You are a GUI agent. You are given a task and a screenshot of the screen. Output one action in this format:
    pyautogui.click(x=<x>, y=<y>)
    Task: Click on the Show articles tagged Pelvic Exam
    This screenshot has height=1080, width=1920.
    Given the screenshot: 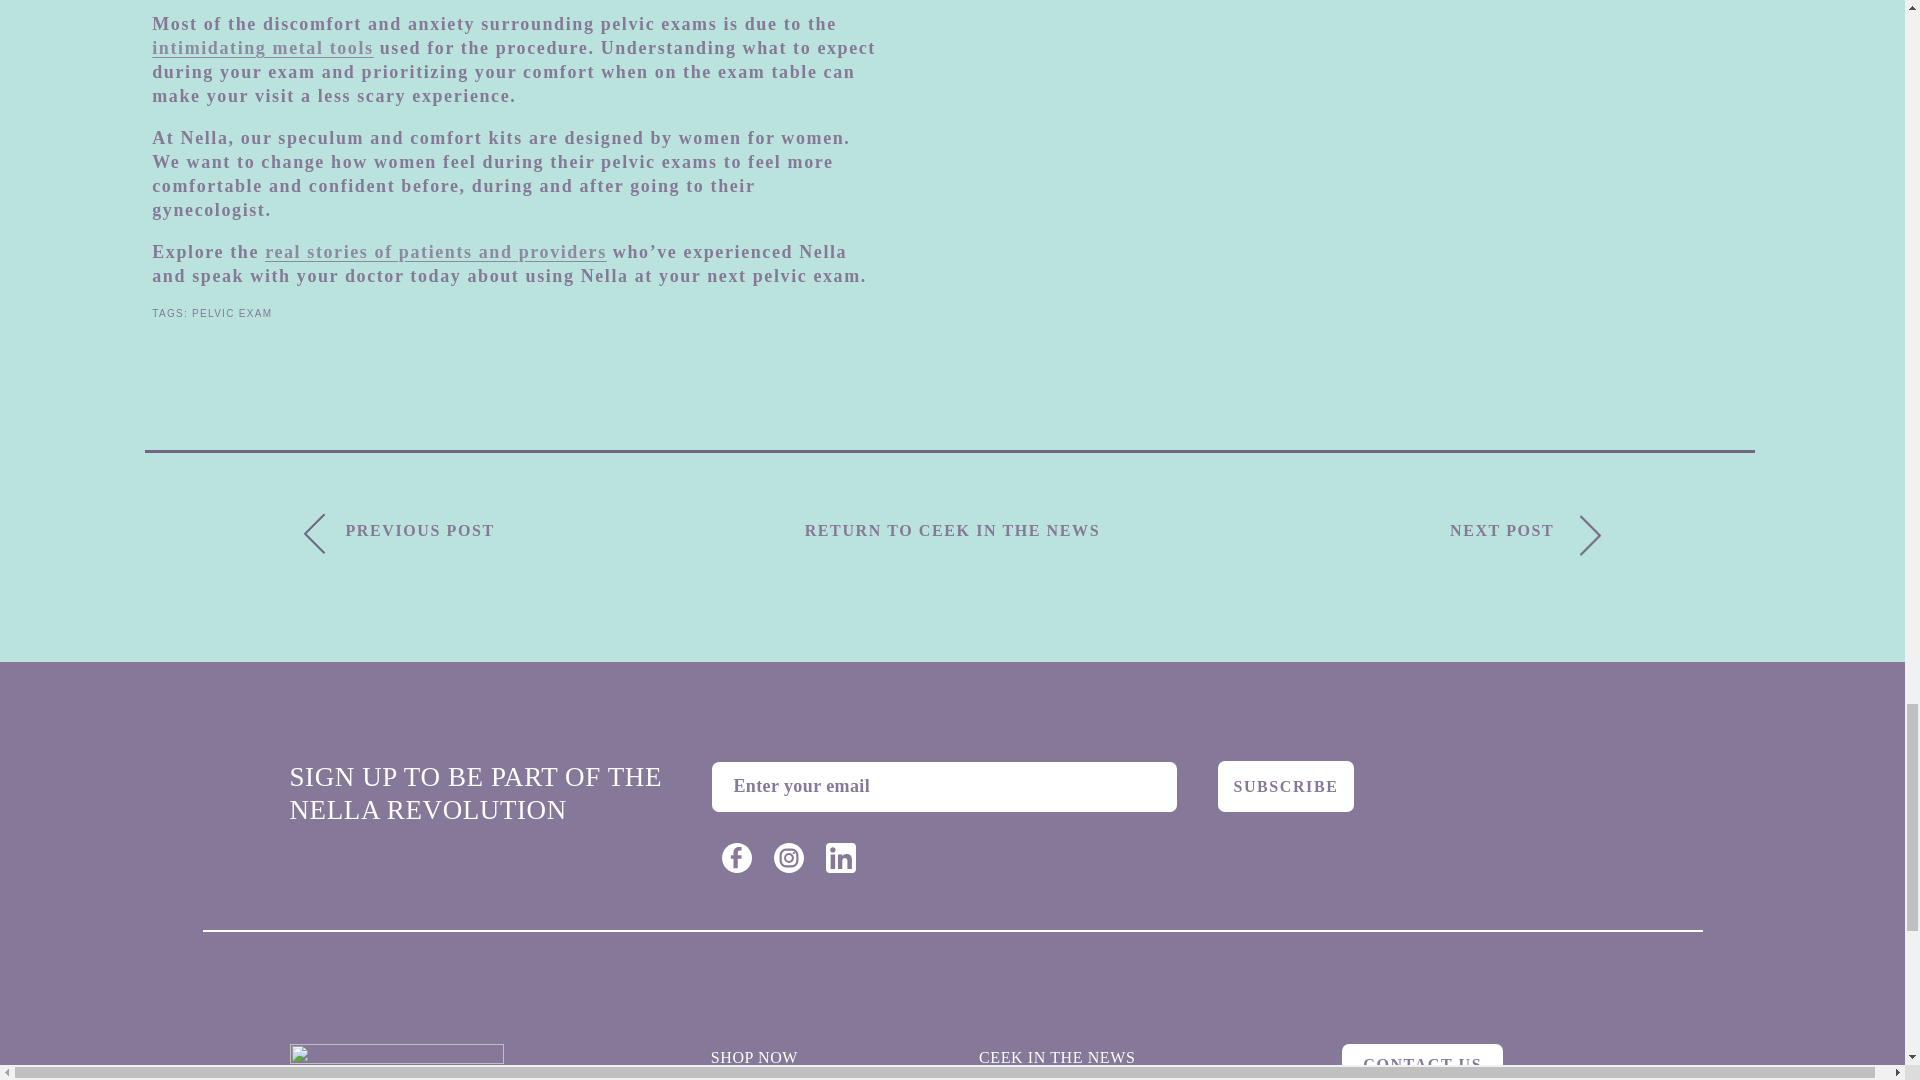 What is the action you would take?
    pyautogui.click(x=232, y=312)
    